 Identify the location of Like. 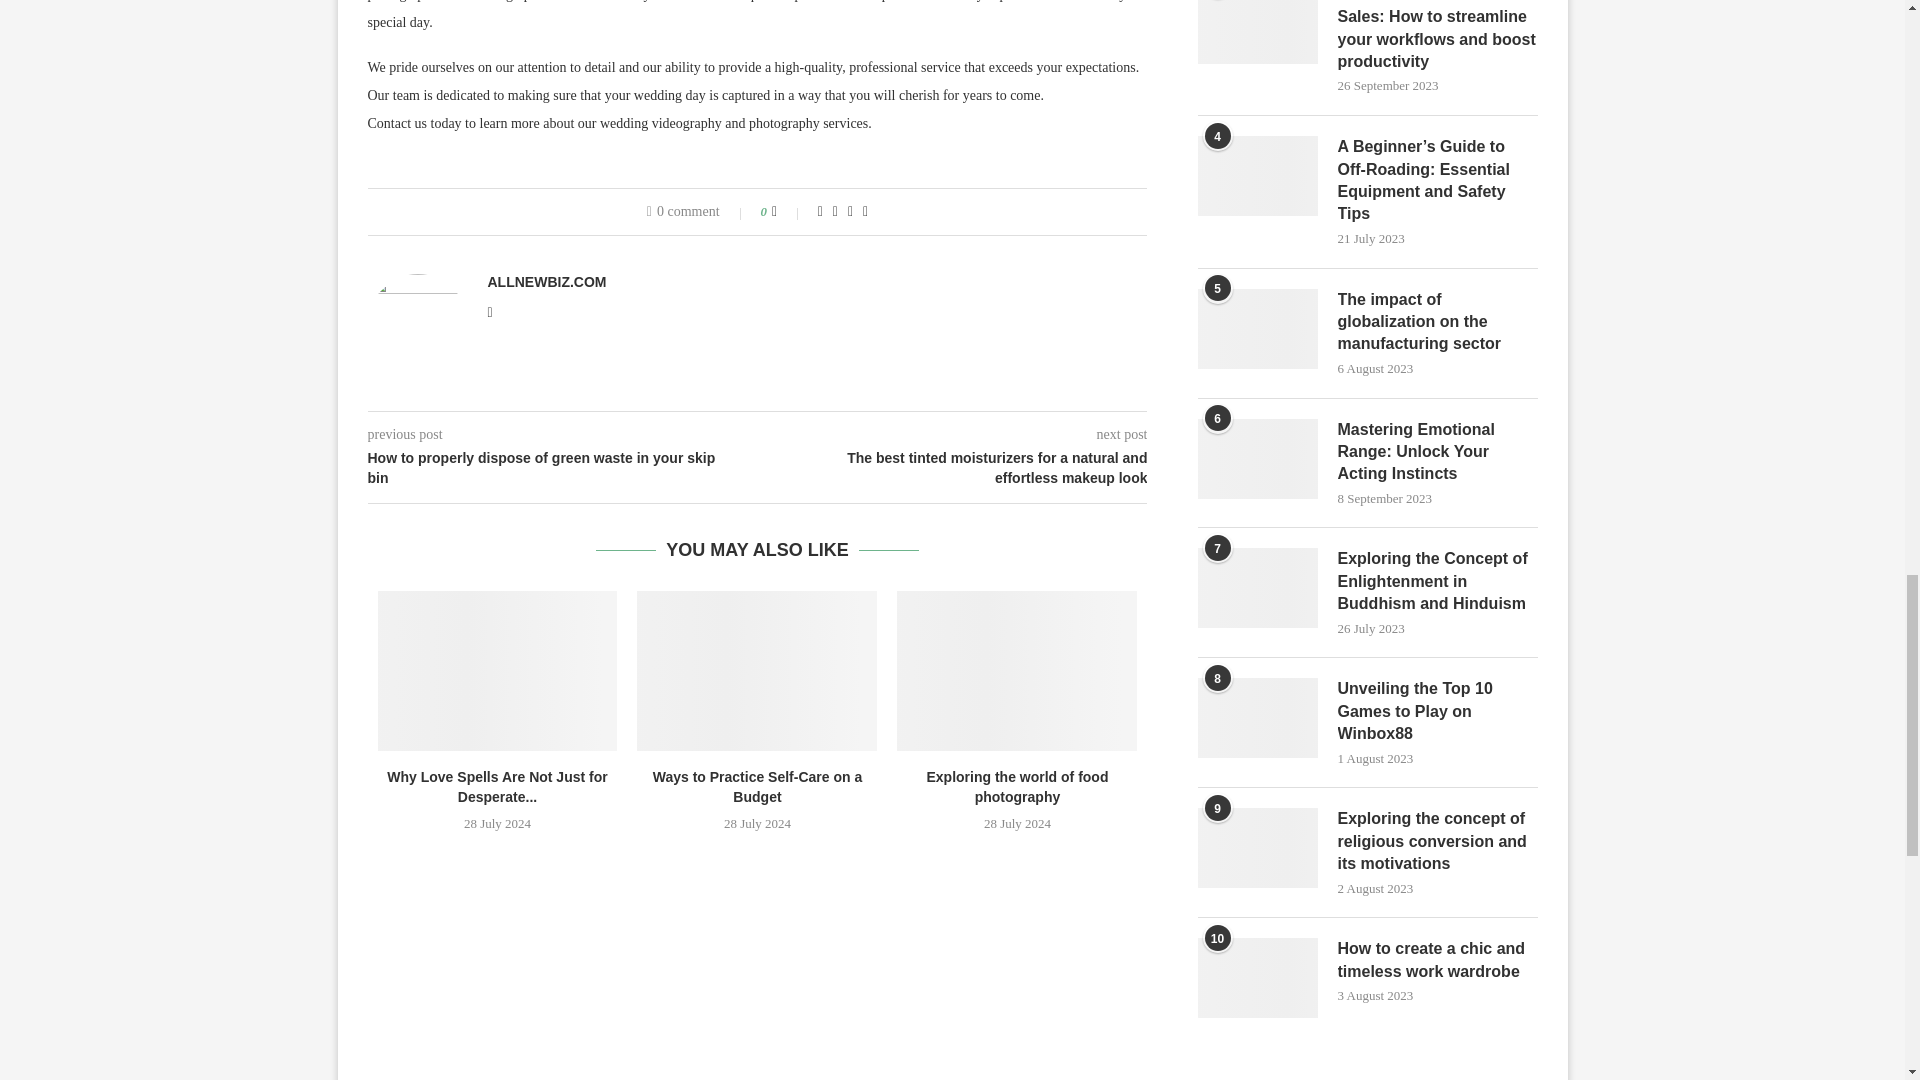
(788, 212).